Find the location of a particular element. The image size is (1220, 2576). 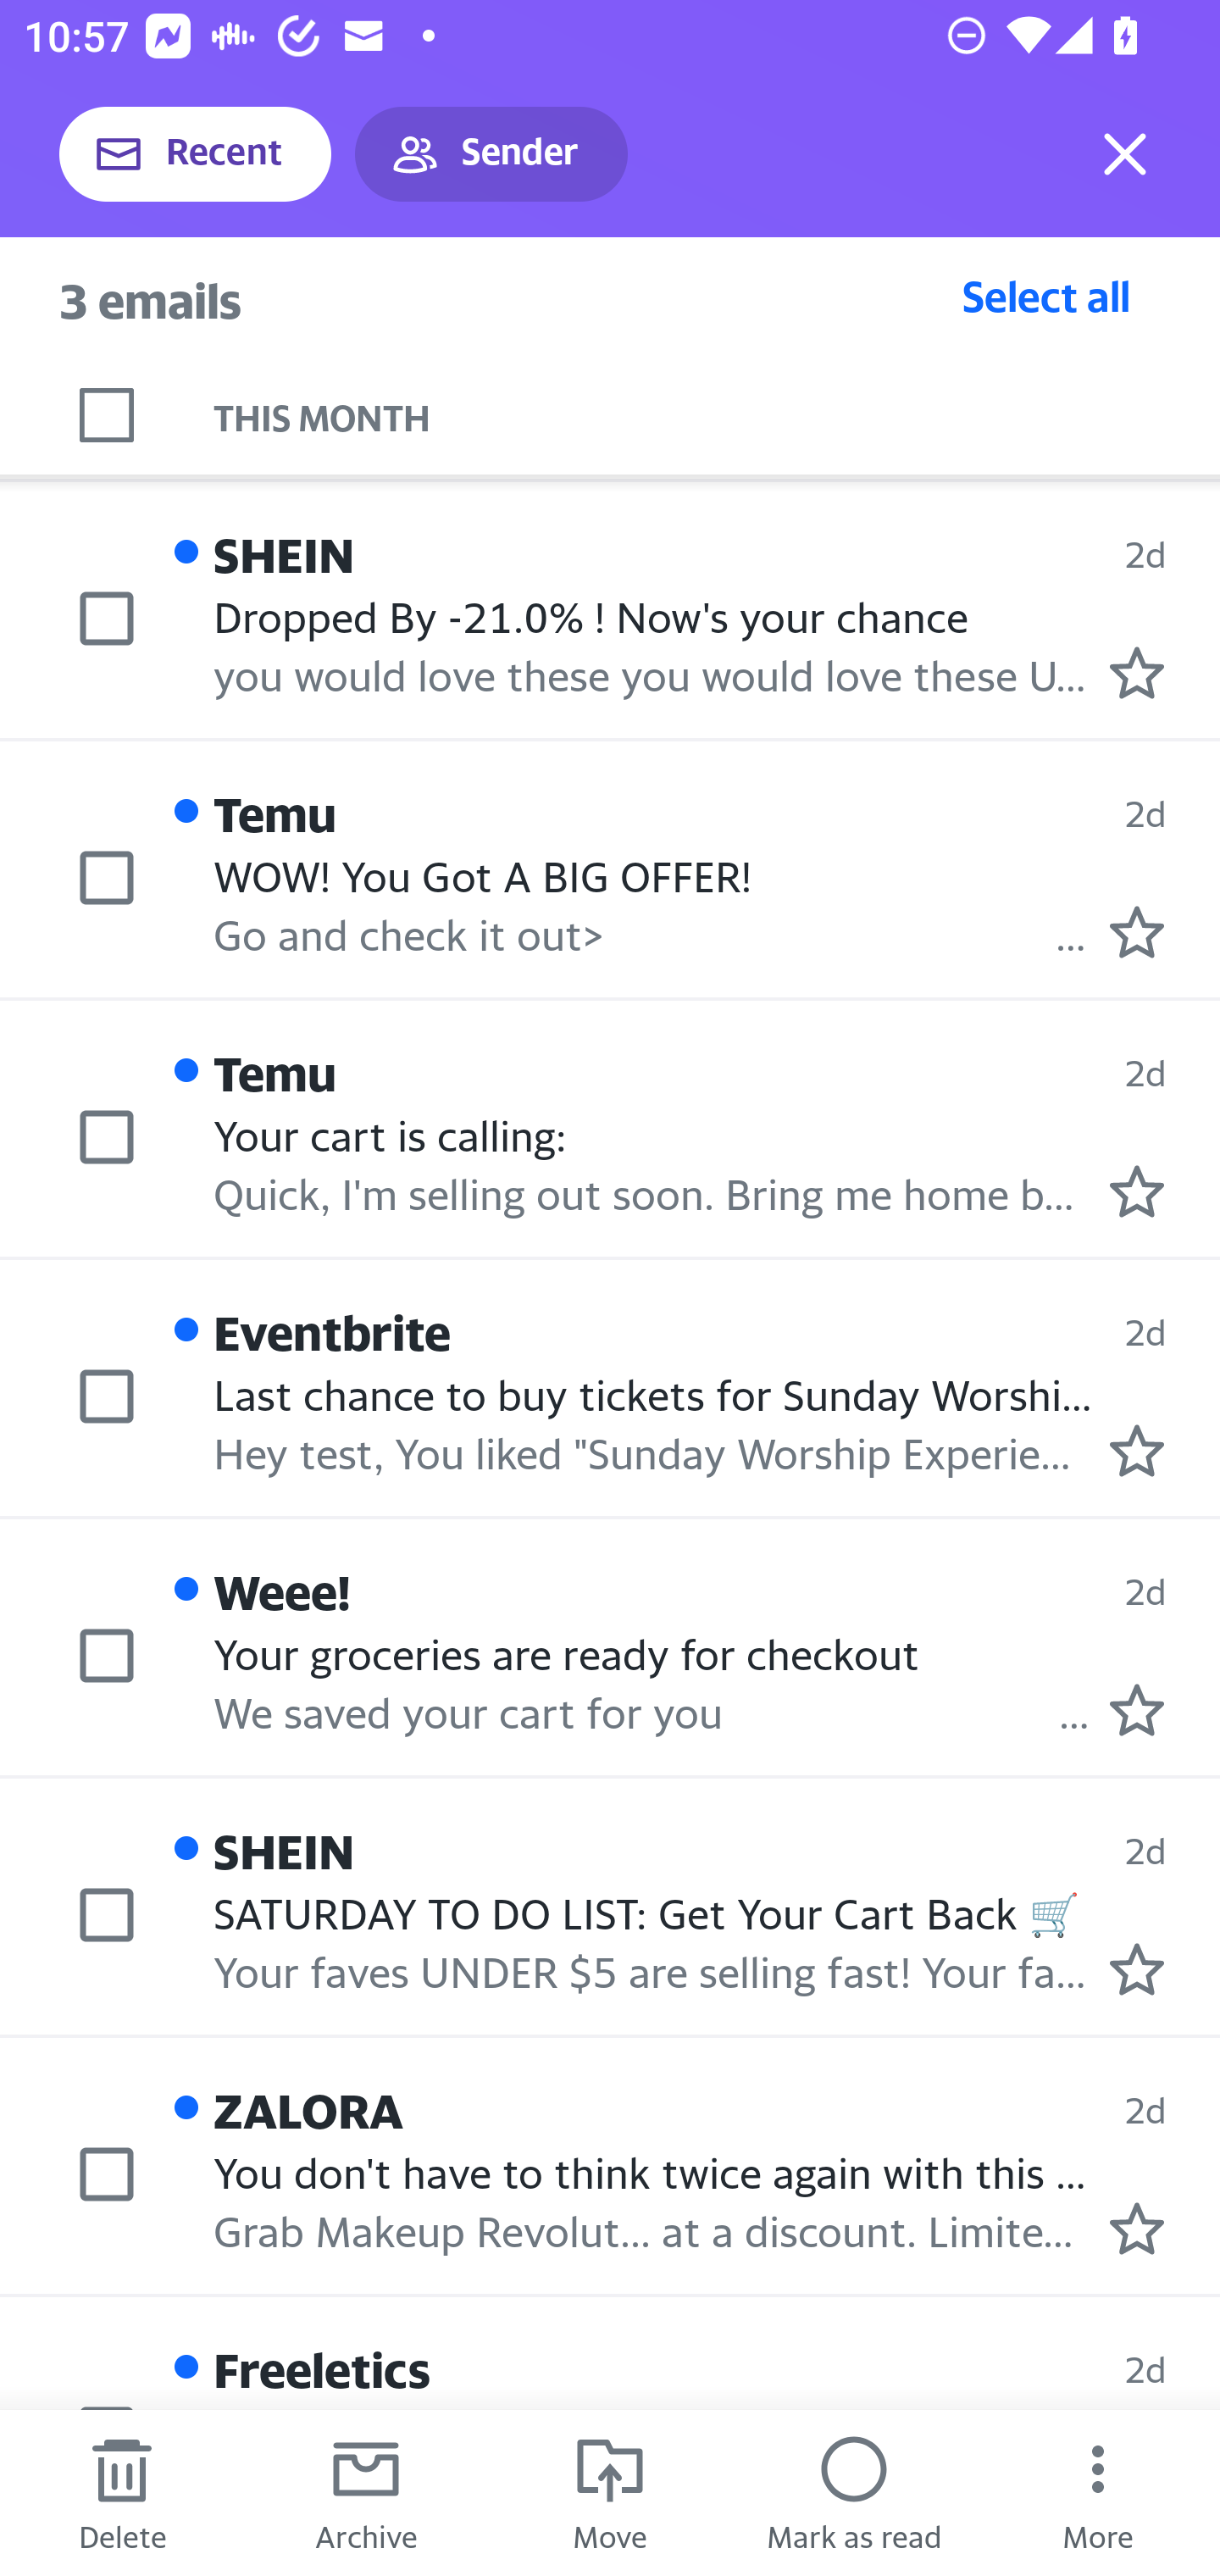

Mark as read is located at coordinates (854, 2493).